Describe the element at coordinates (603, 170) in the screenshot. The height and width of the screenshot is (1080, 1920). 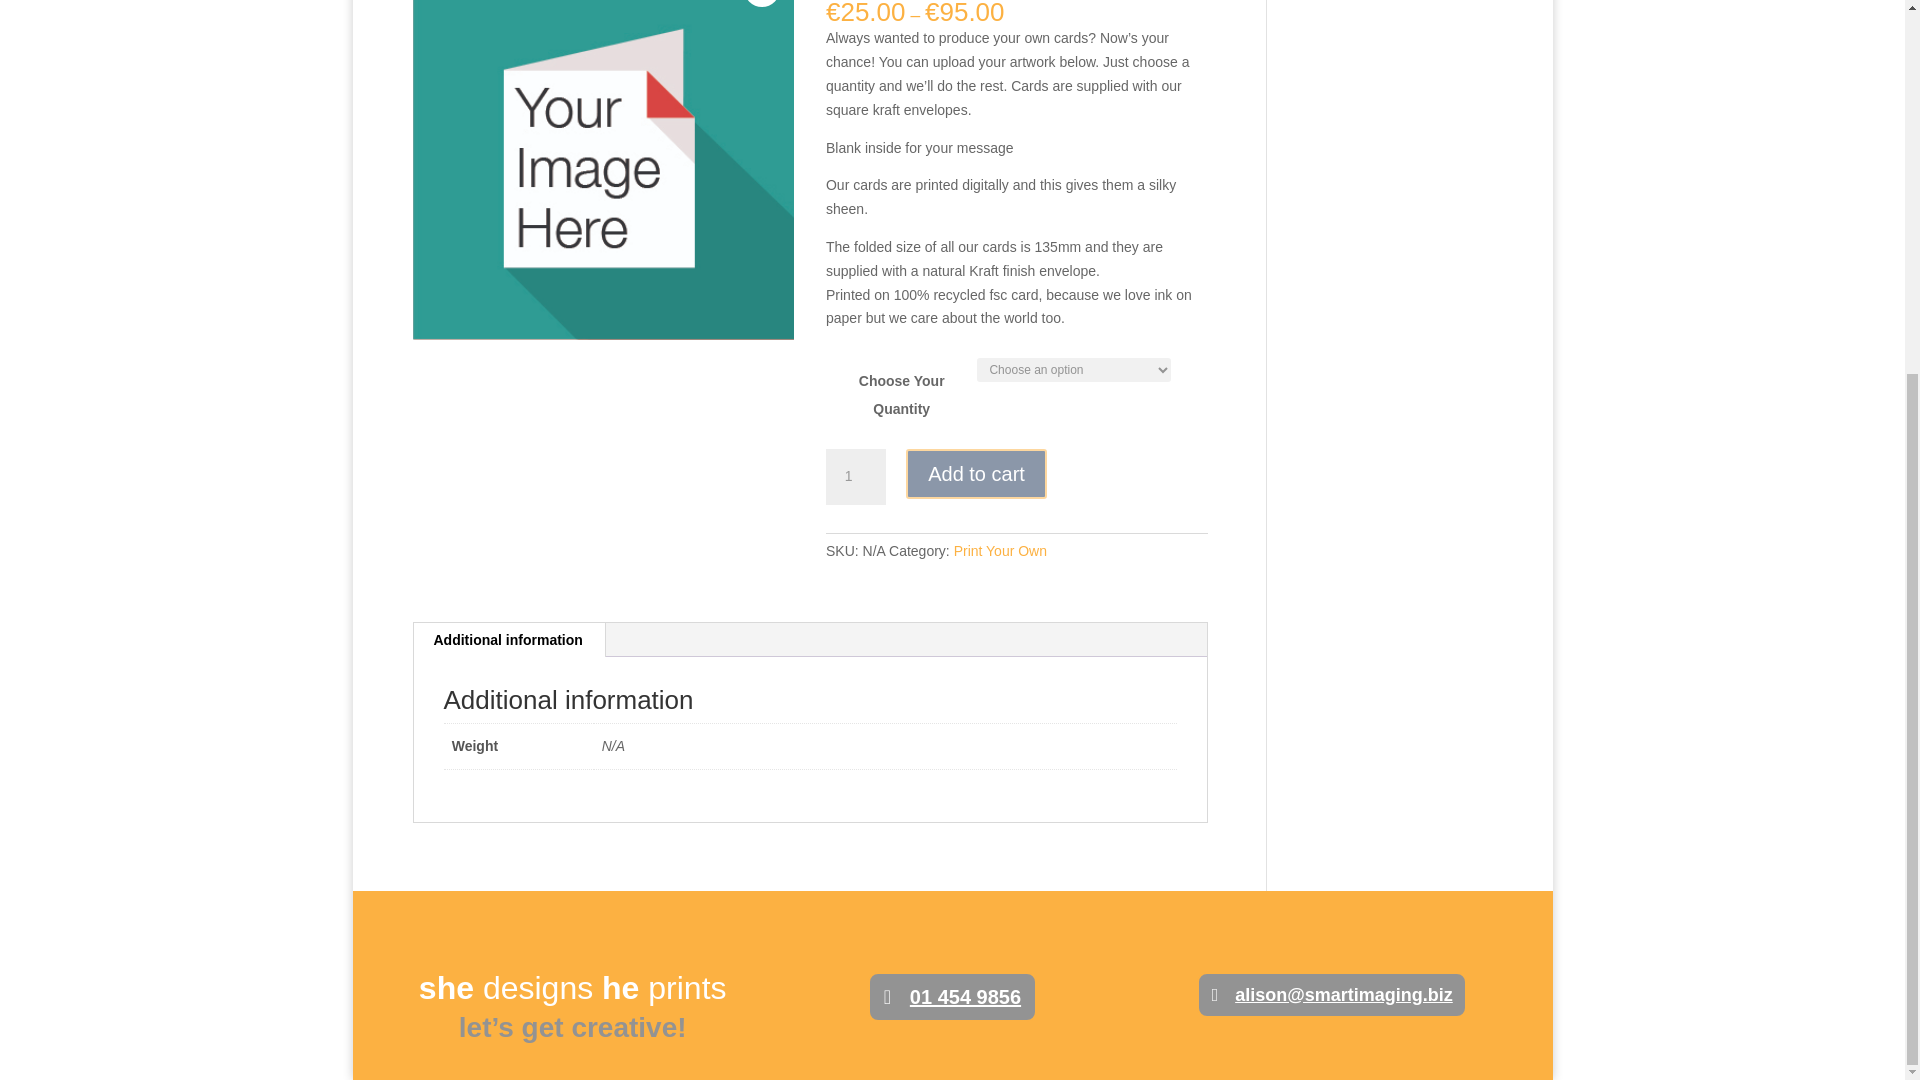
I see `your-own-cards.jpg` at that location.